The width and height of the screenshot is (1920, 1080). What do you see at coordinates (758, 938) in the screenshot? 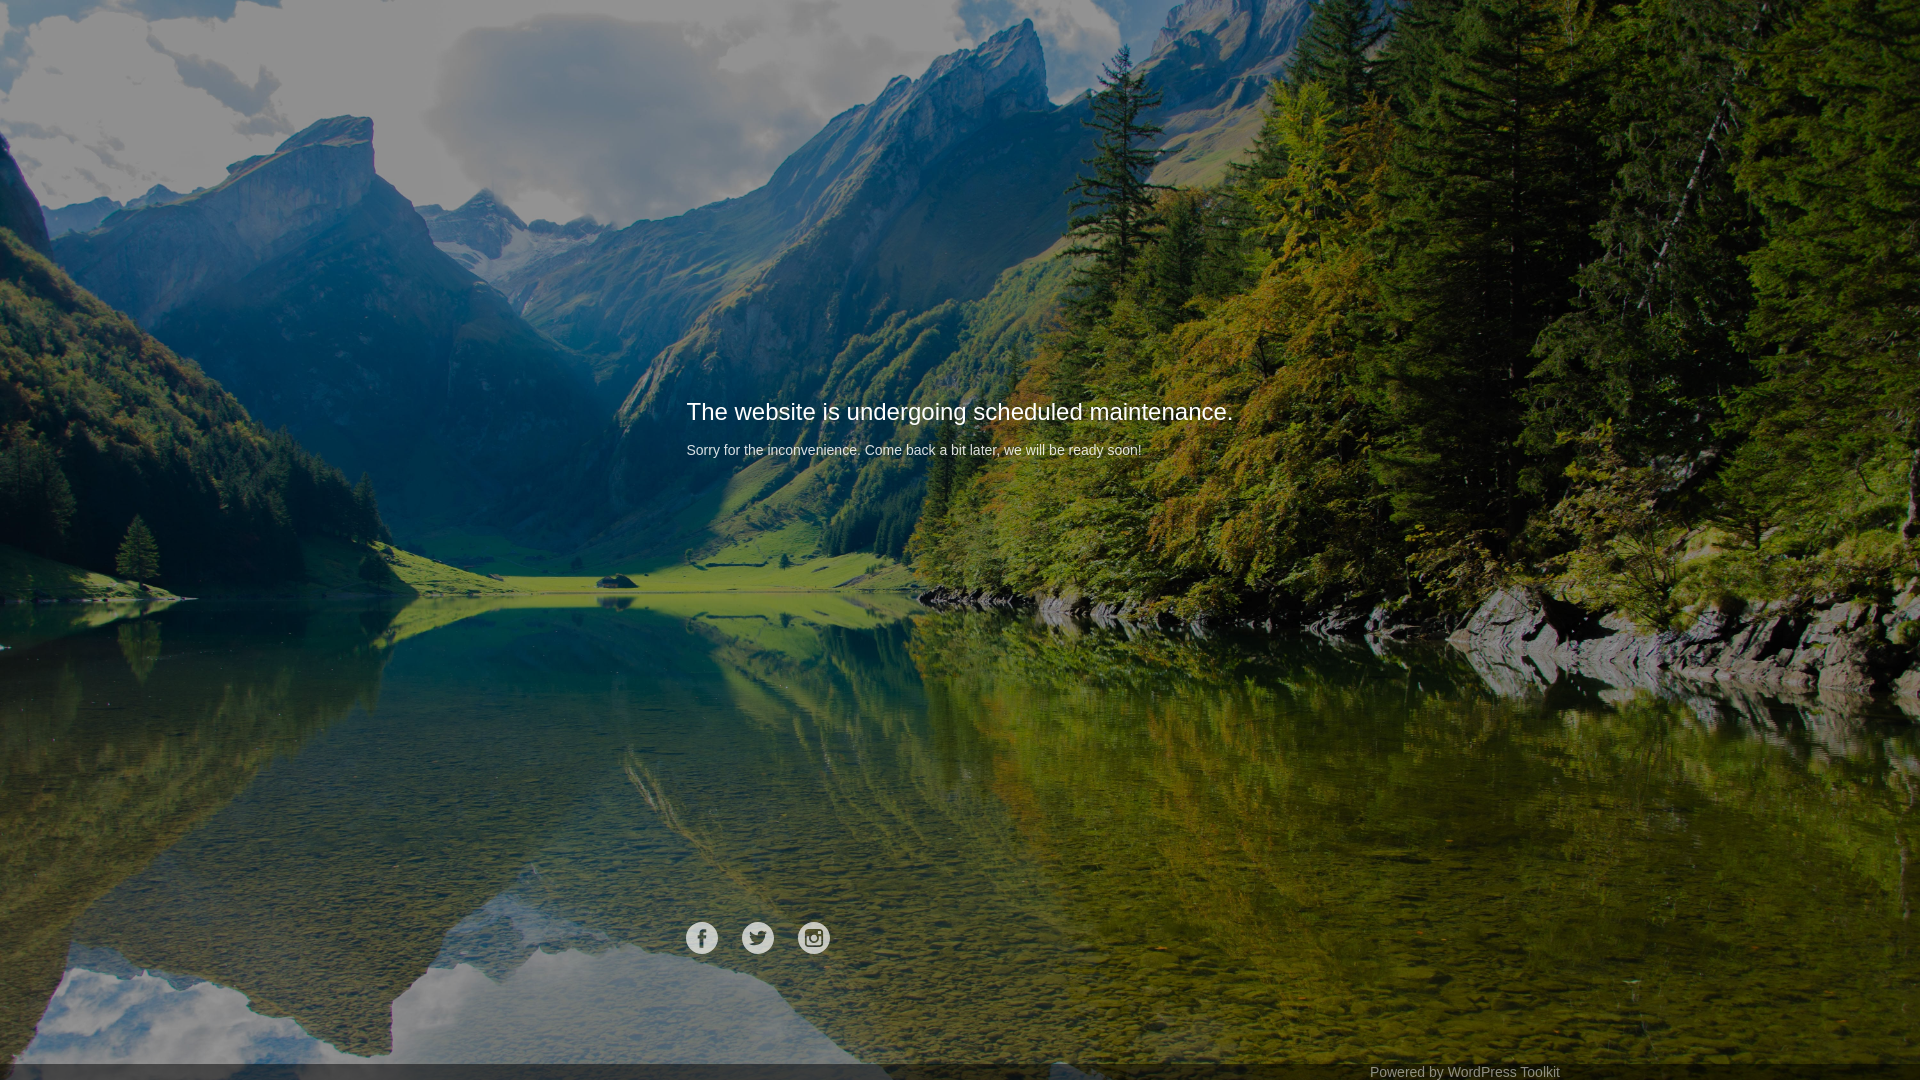
I see `Twitter` at bounding box center [758, 938].